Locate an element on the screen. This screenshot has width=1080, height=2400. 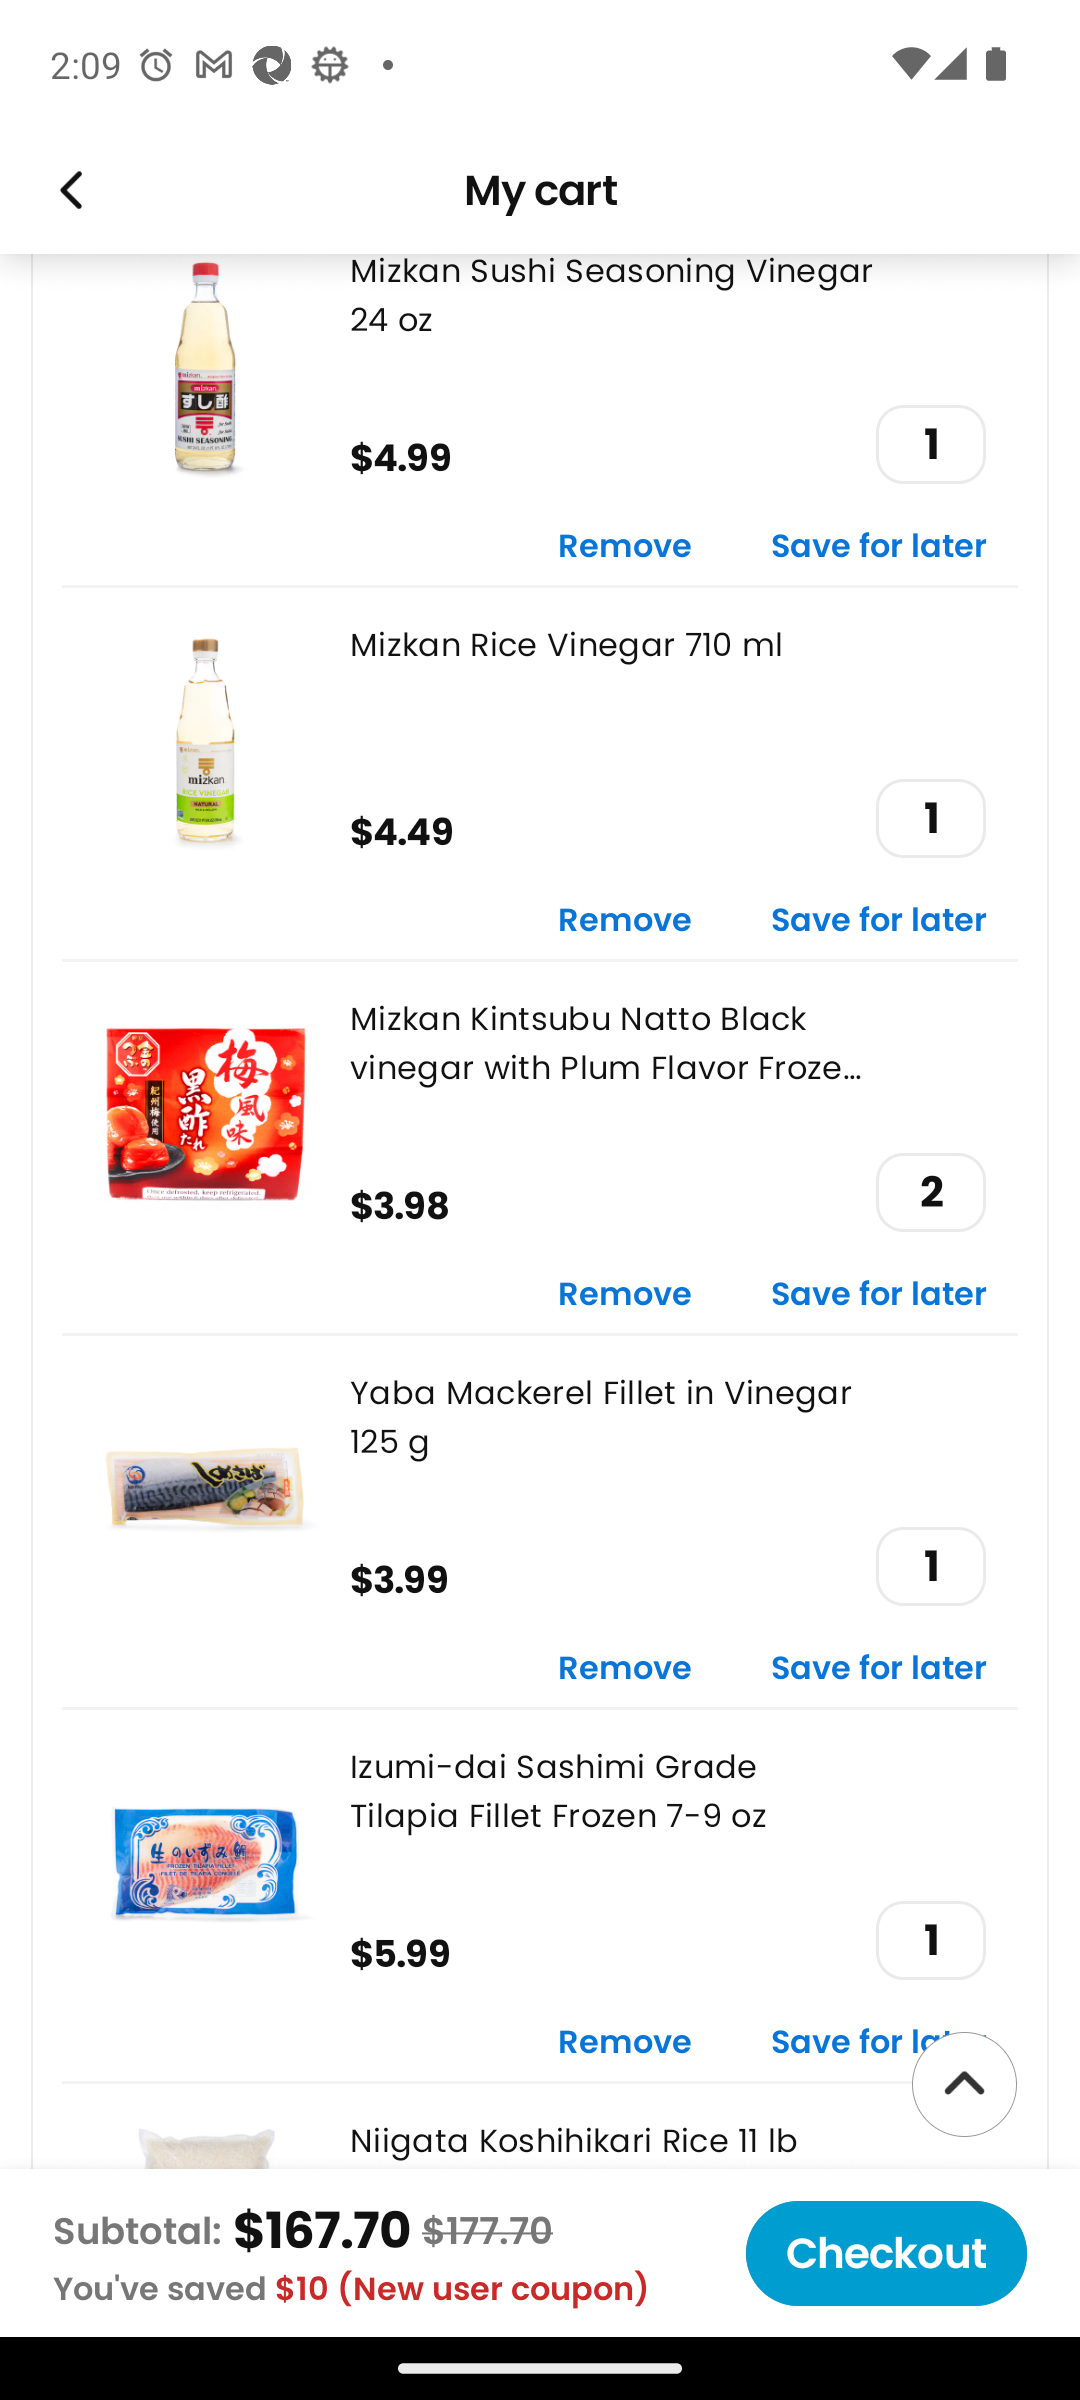
2 is located at coordinates (930, 1192).